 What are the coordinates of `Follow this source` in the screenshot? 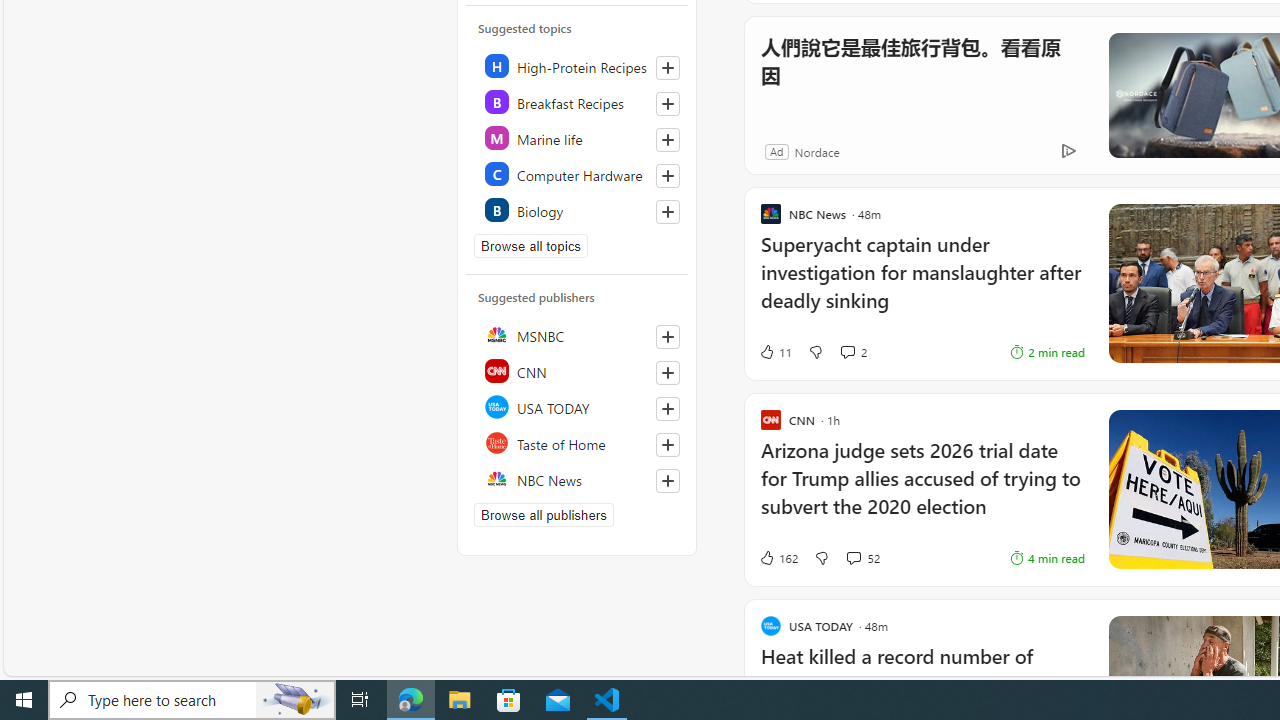 It's located at (667, 480).